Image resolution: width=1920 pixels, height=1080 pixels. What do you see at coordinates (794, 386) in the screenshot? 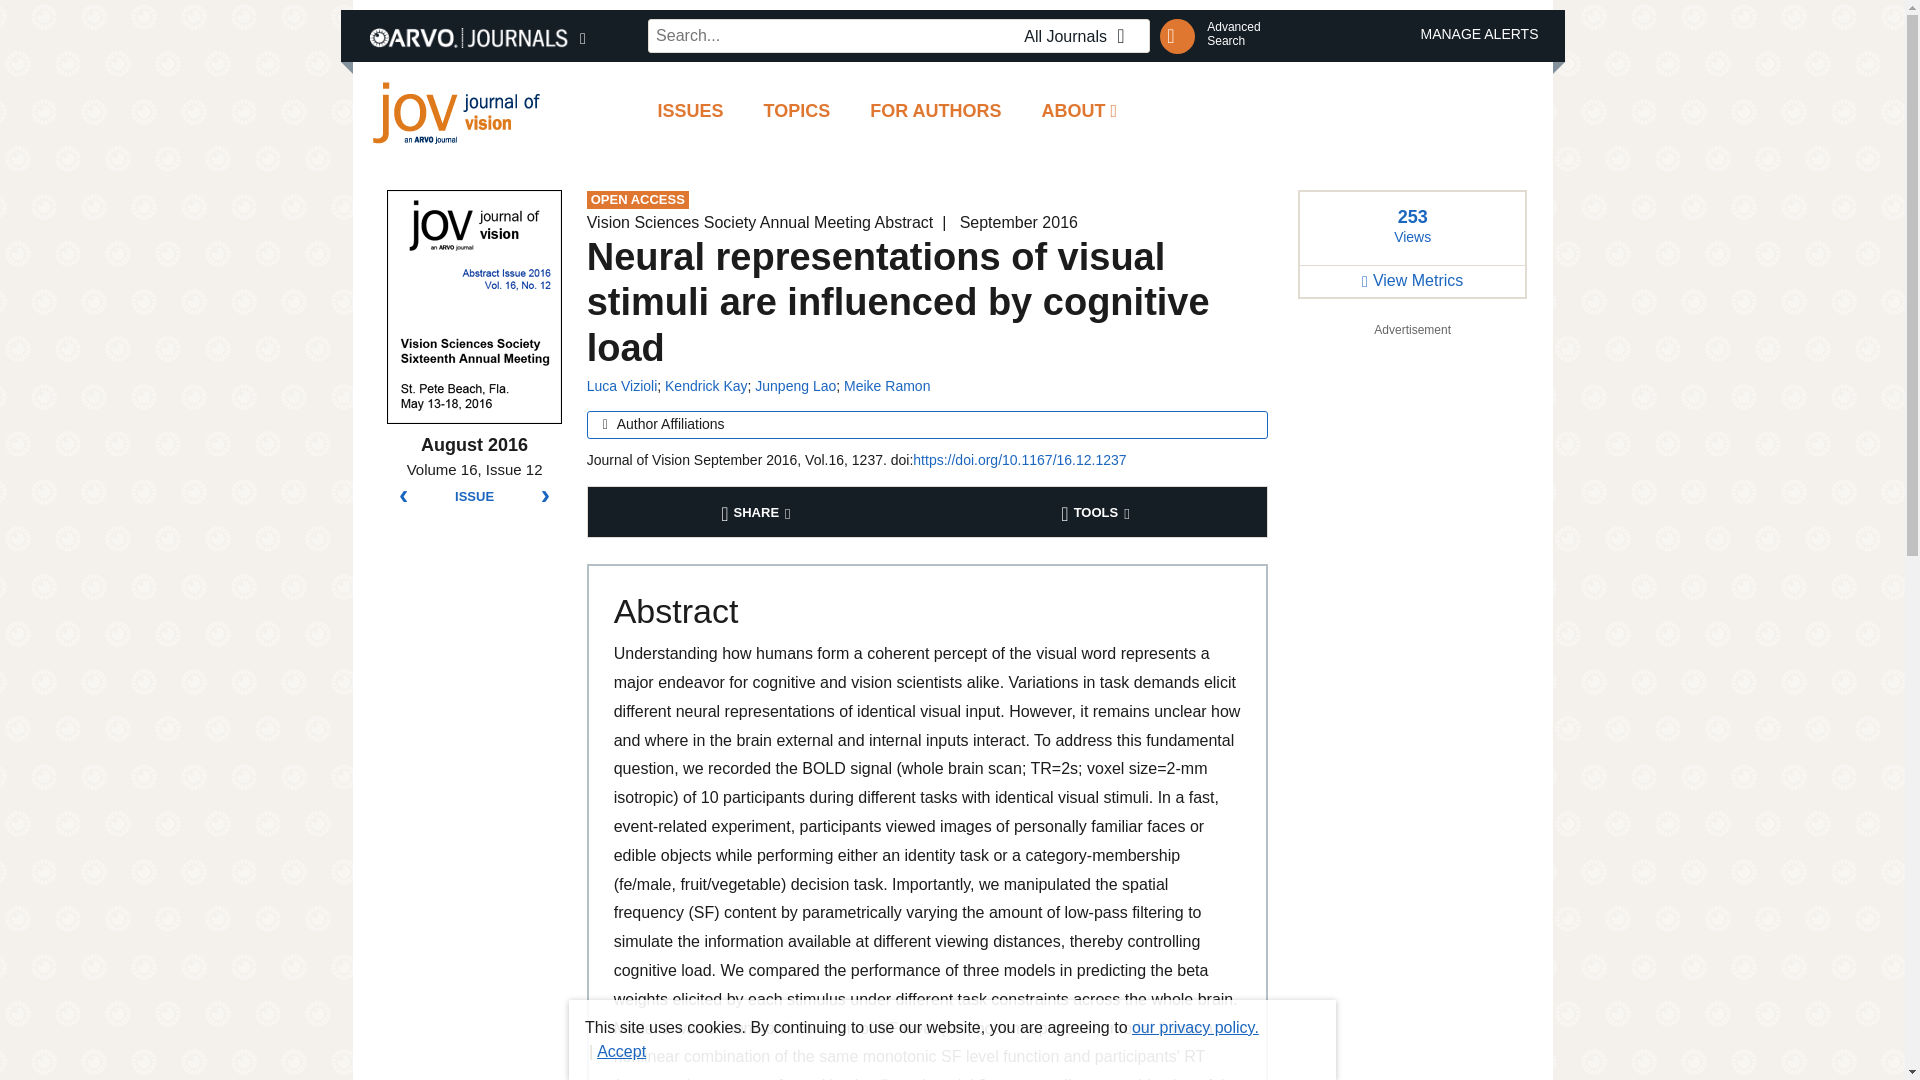
I see `Junpeng Lao` at bounding box center [794, 386].